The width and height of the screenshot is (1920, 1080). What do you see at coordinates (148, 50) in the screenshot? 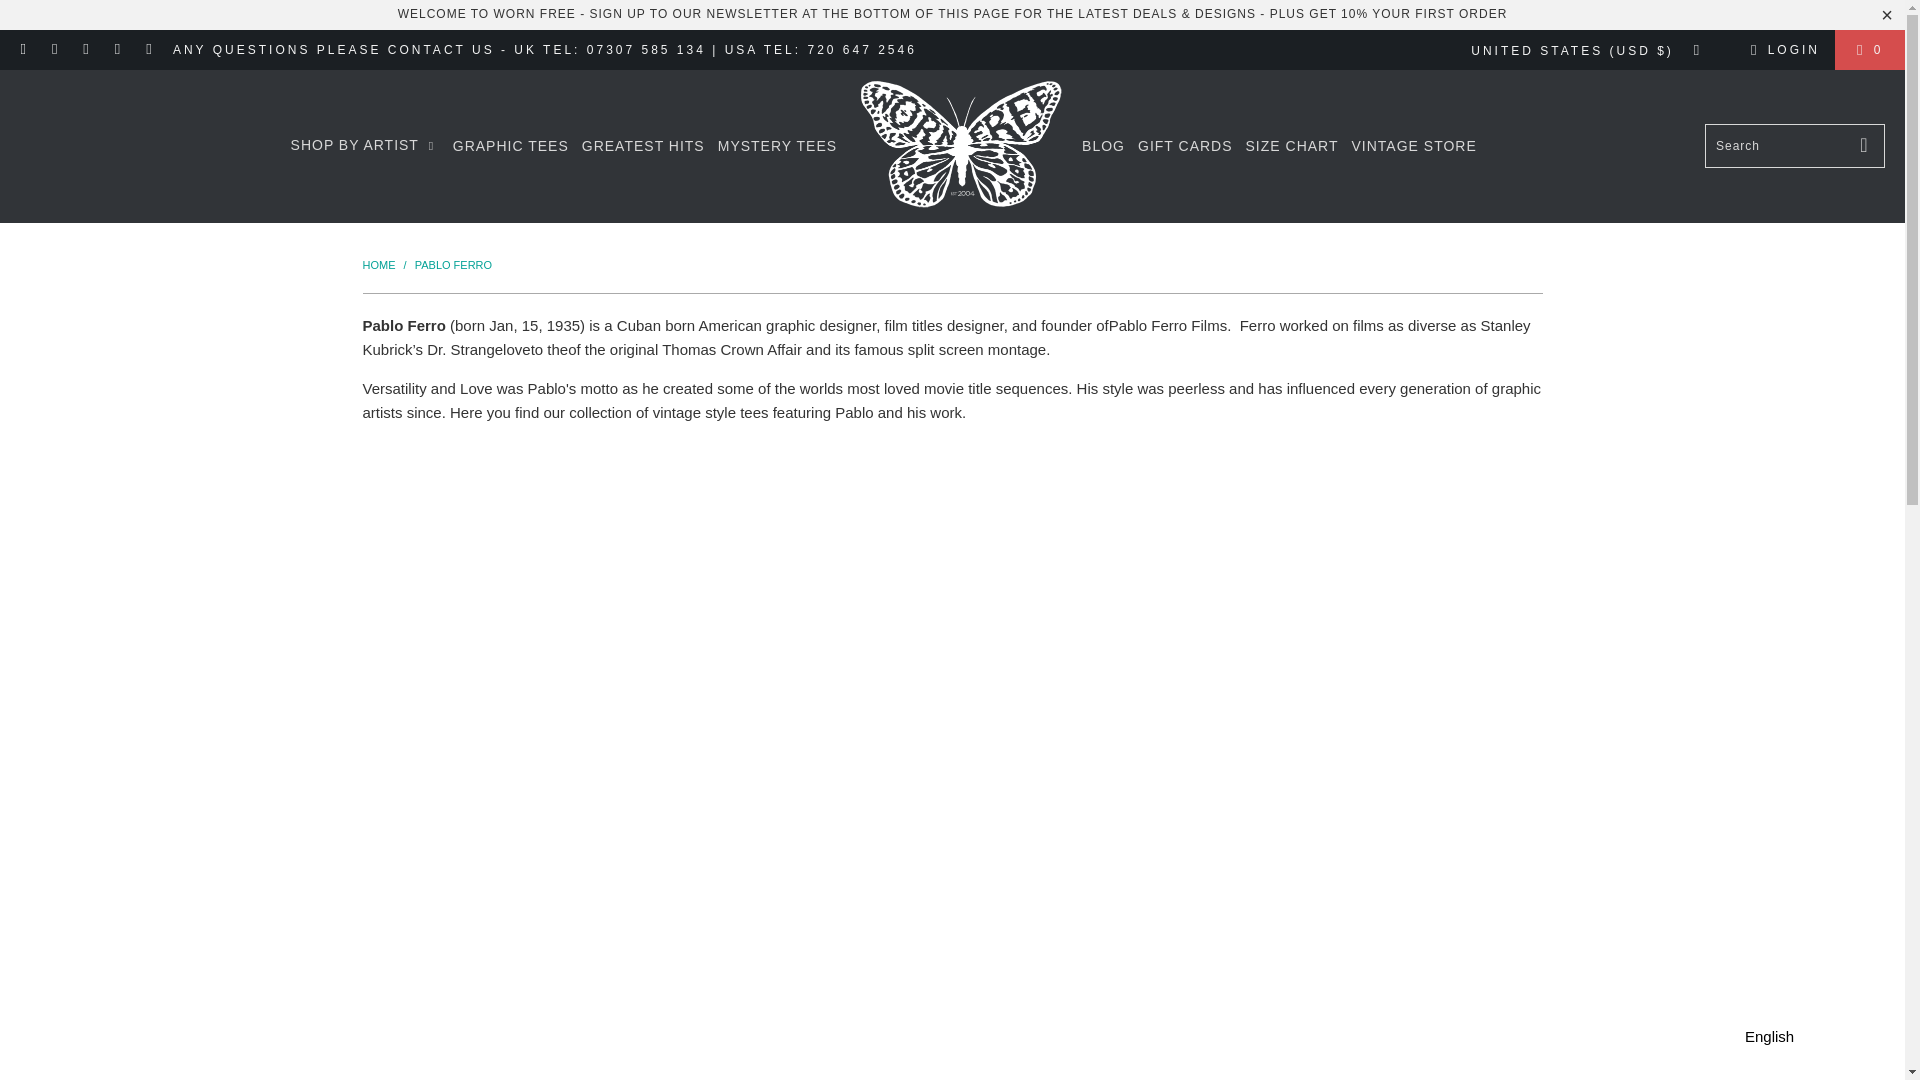
I see `Worn Free on Twitter` at bounding box center [148, 50].